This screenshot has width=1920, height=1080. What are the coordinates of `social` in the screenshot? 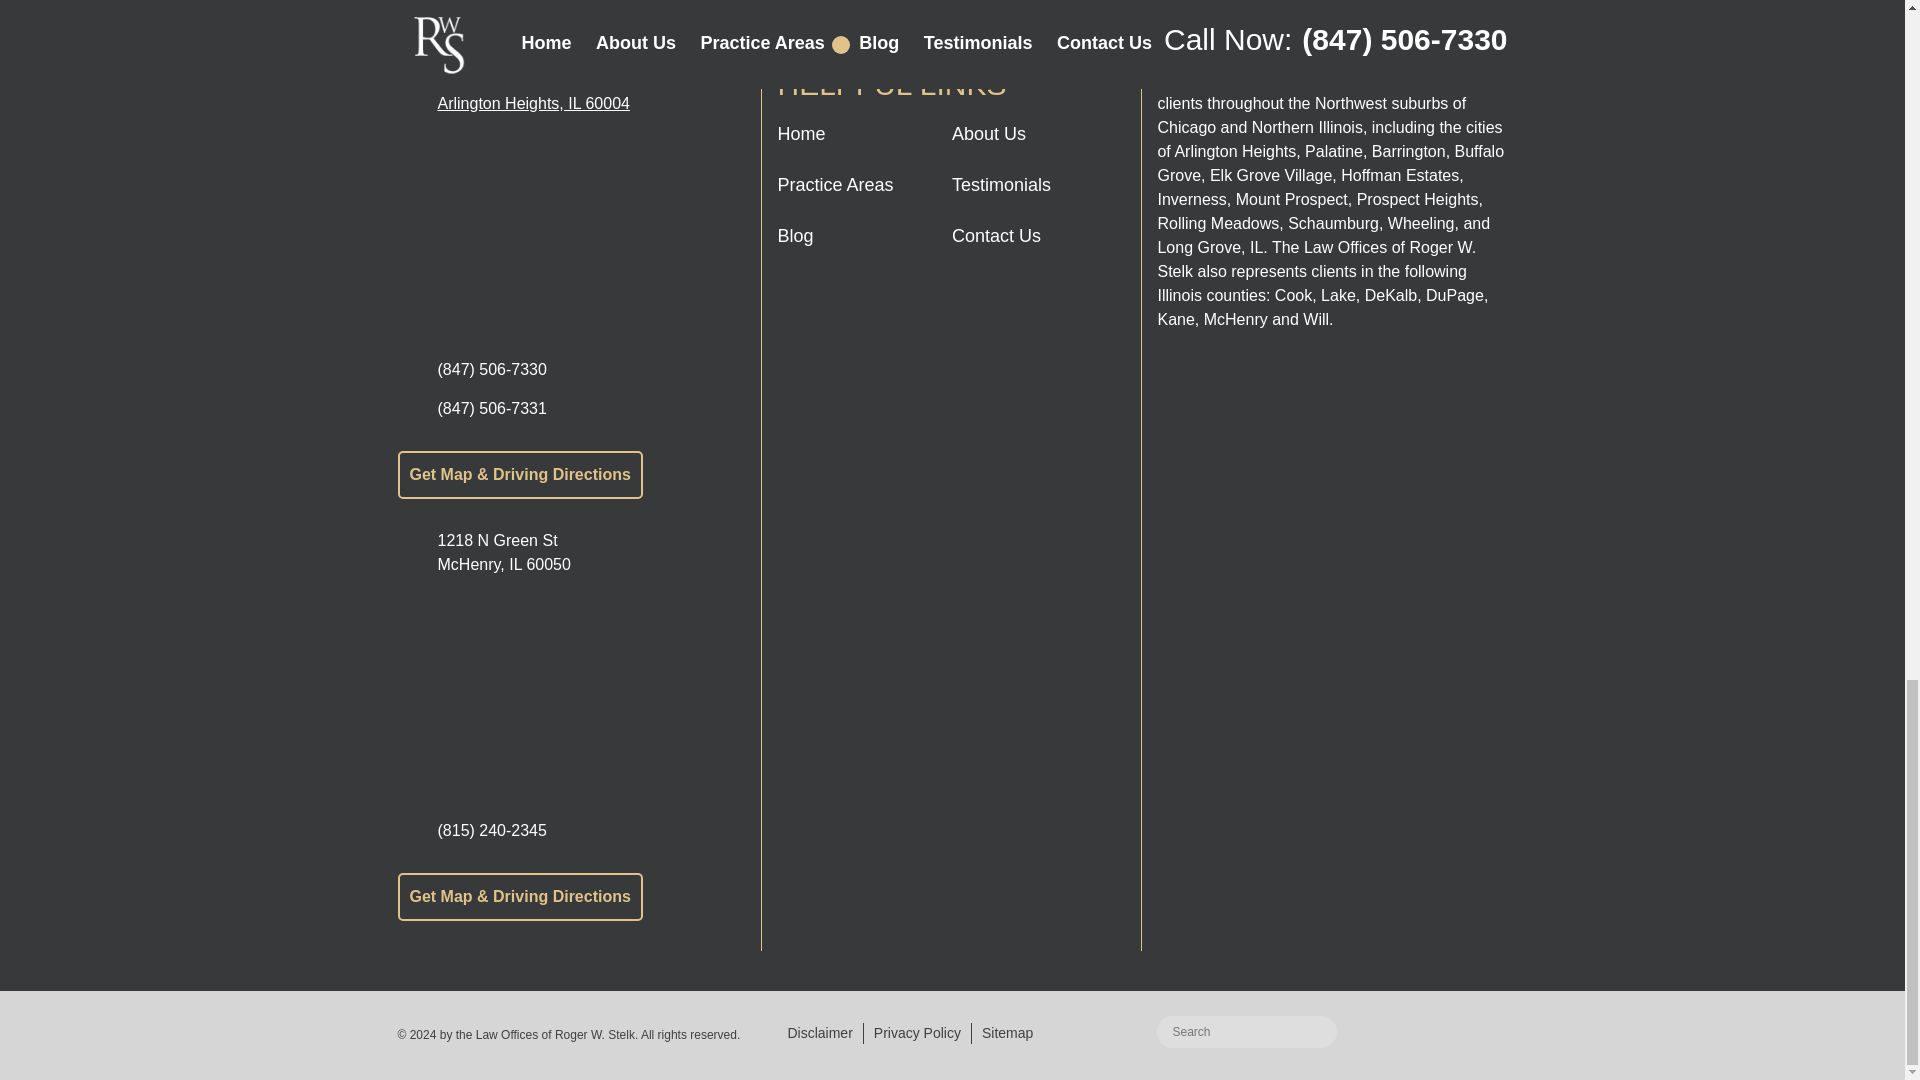 It's located at (948, 317).